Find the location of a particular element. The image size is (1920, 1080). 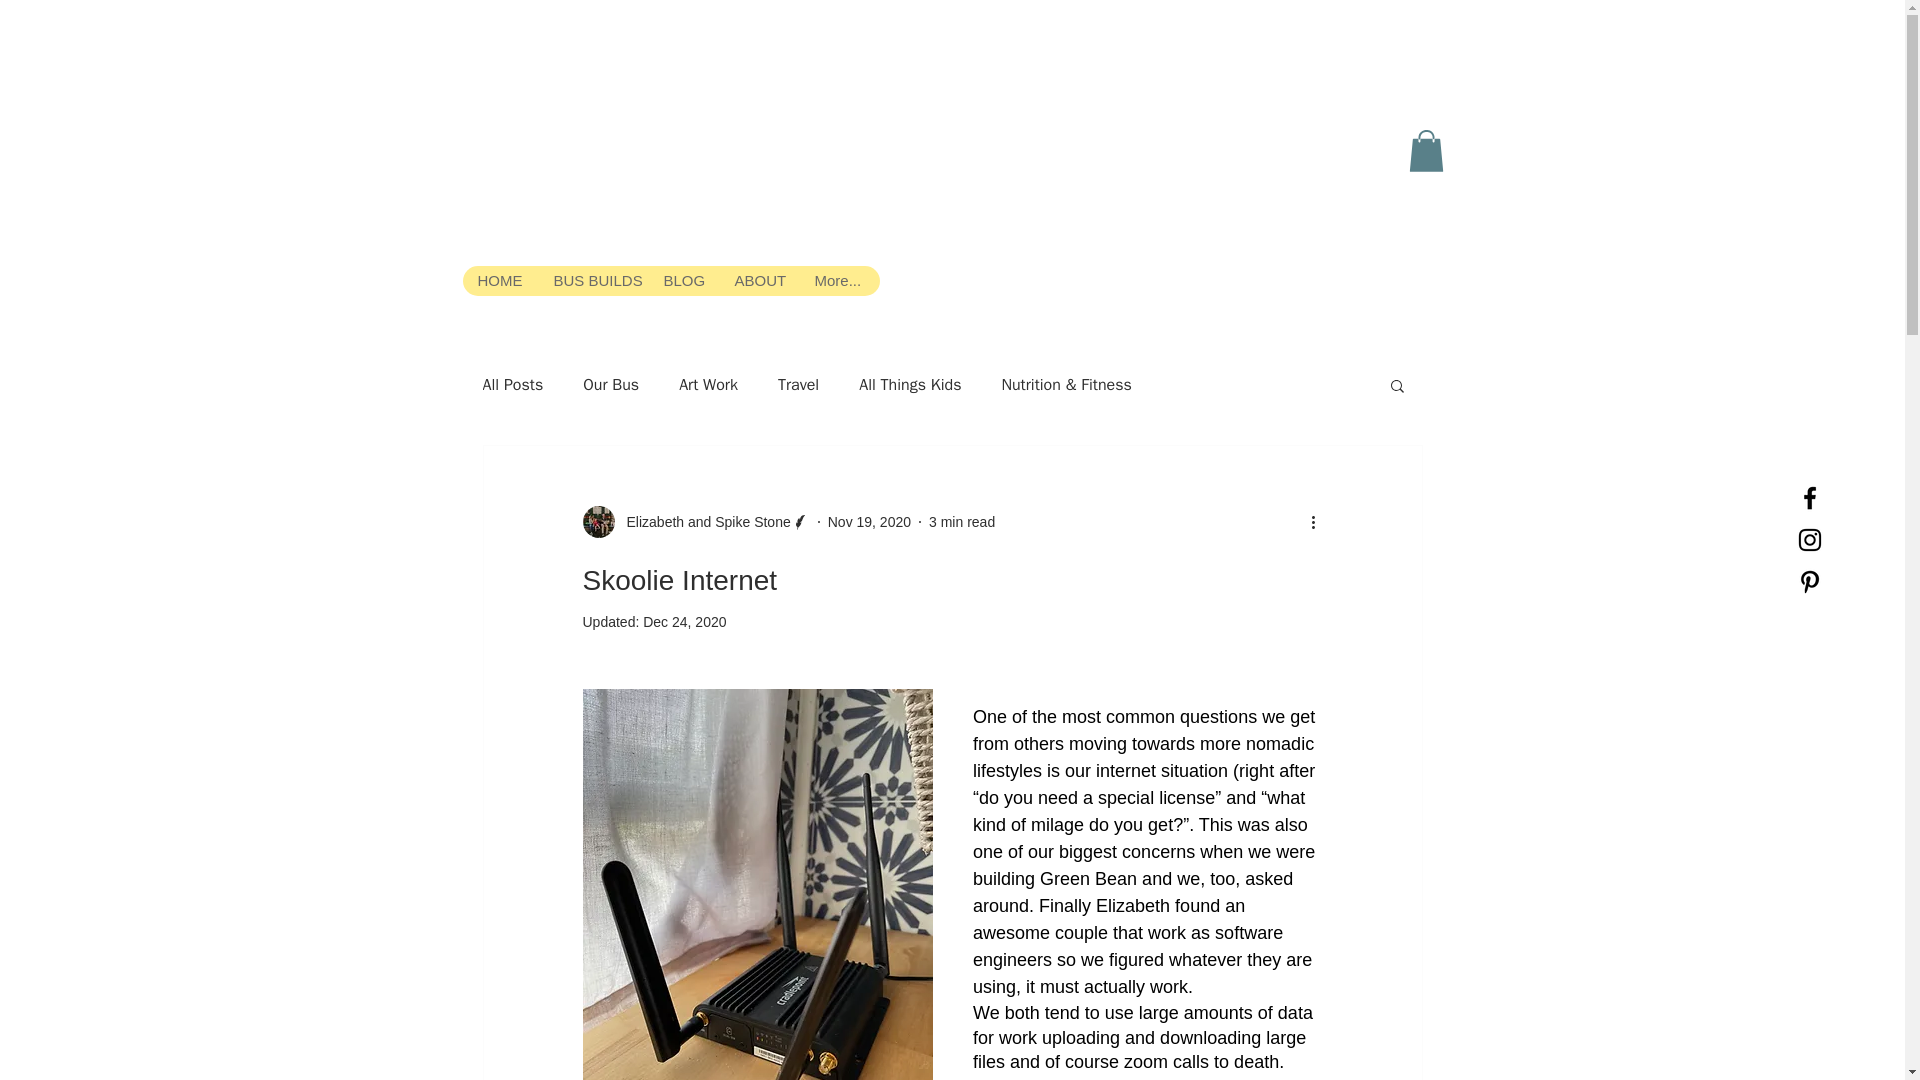

Travel is located at coordinates (798, 384).